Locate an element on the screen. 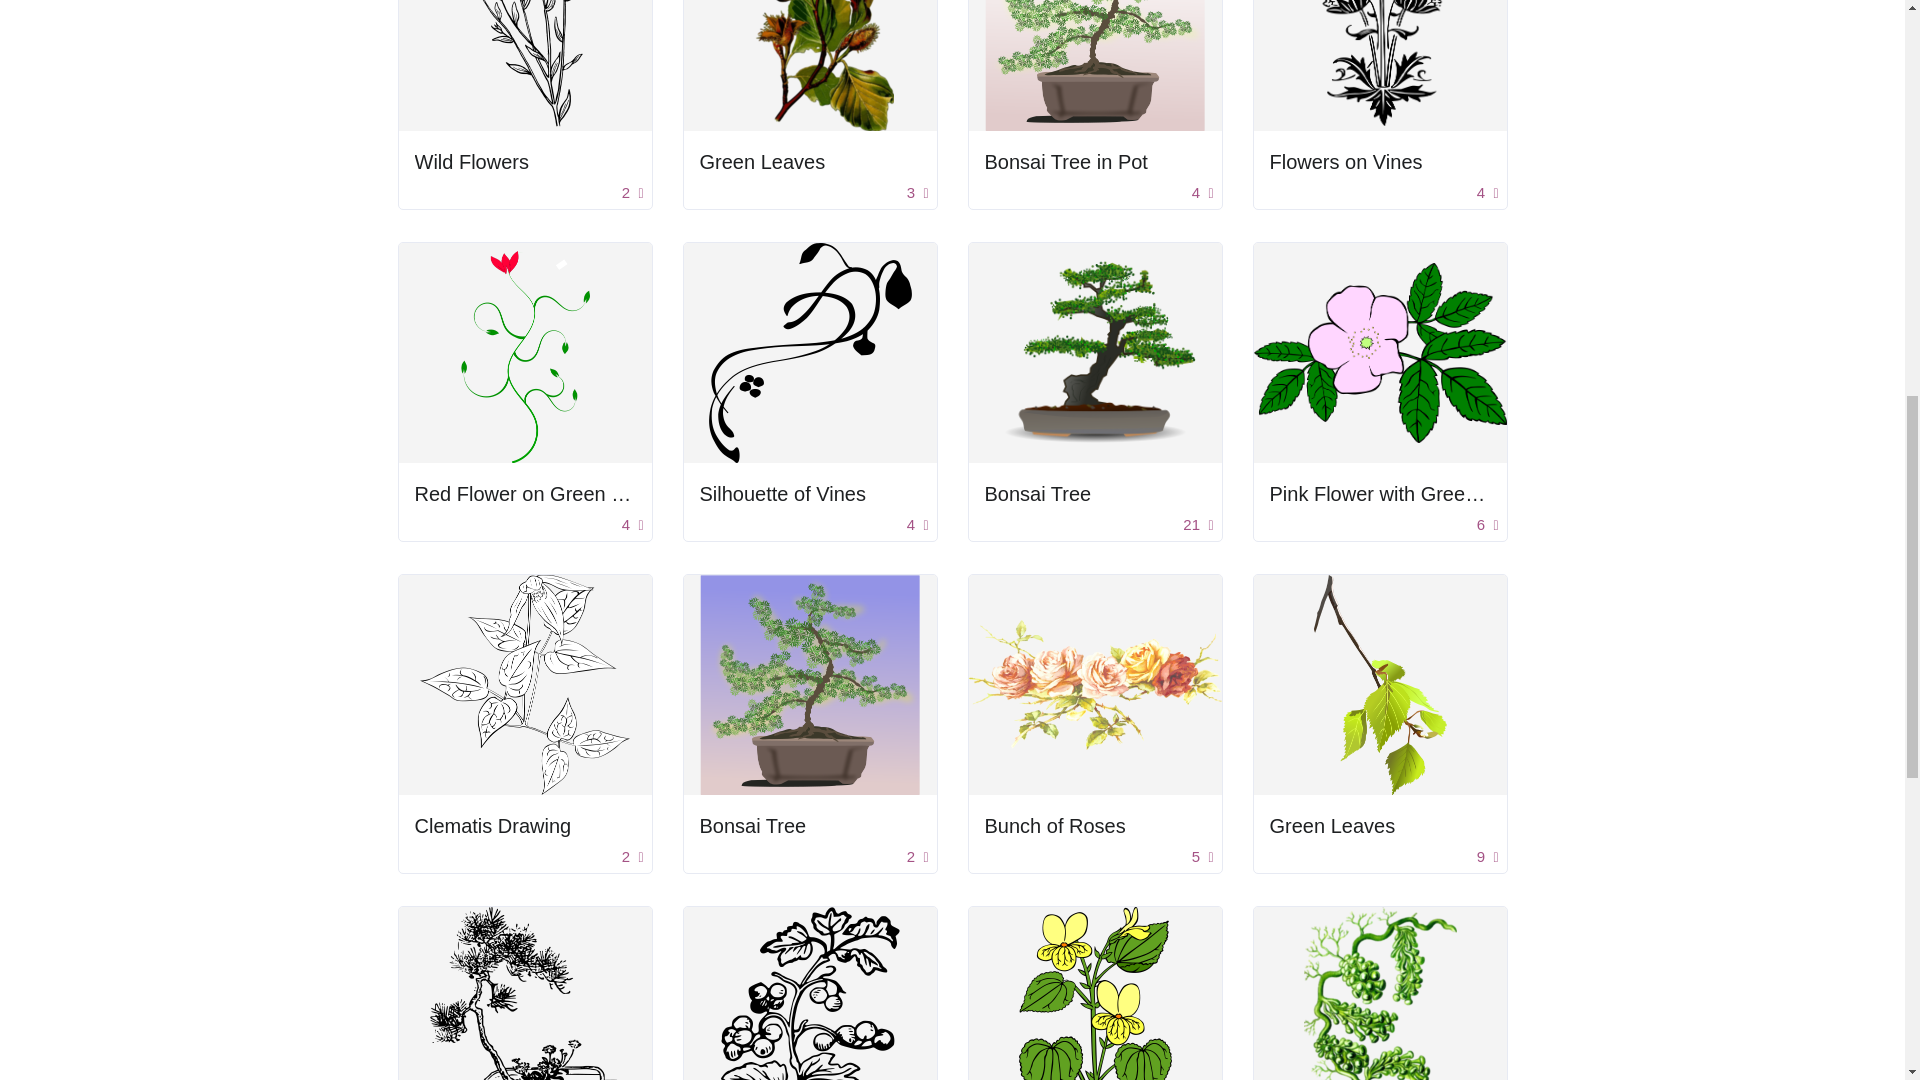 The image size is (1920, 1080). 4 people liked this is located at coordinates (1488, 194).